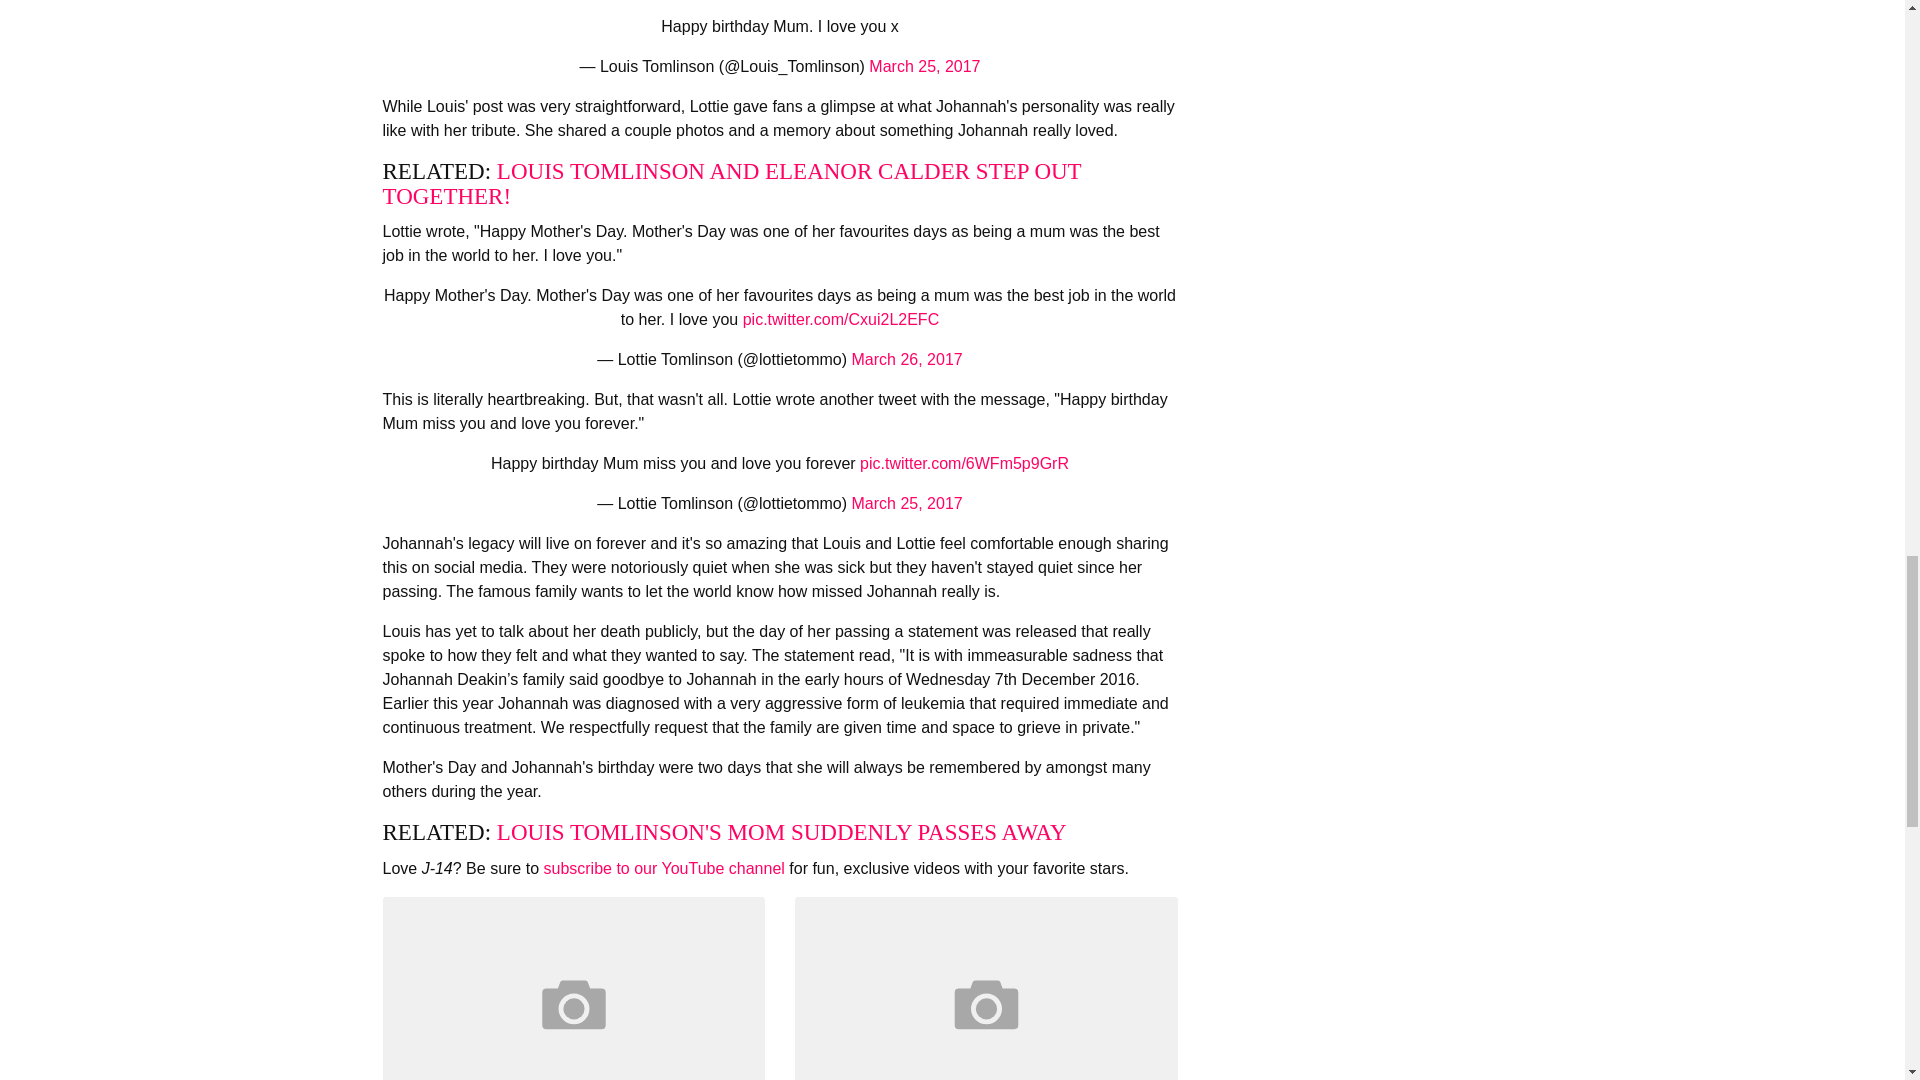  Describe the element at coordinates (731, 184) in the screenshot. I see `LOUIS TOMLINSON AND ELEANOR CALDER STEP OUT TOGETHER!` at that location.